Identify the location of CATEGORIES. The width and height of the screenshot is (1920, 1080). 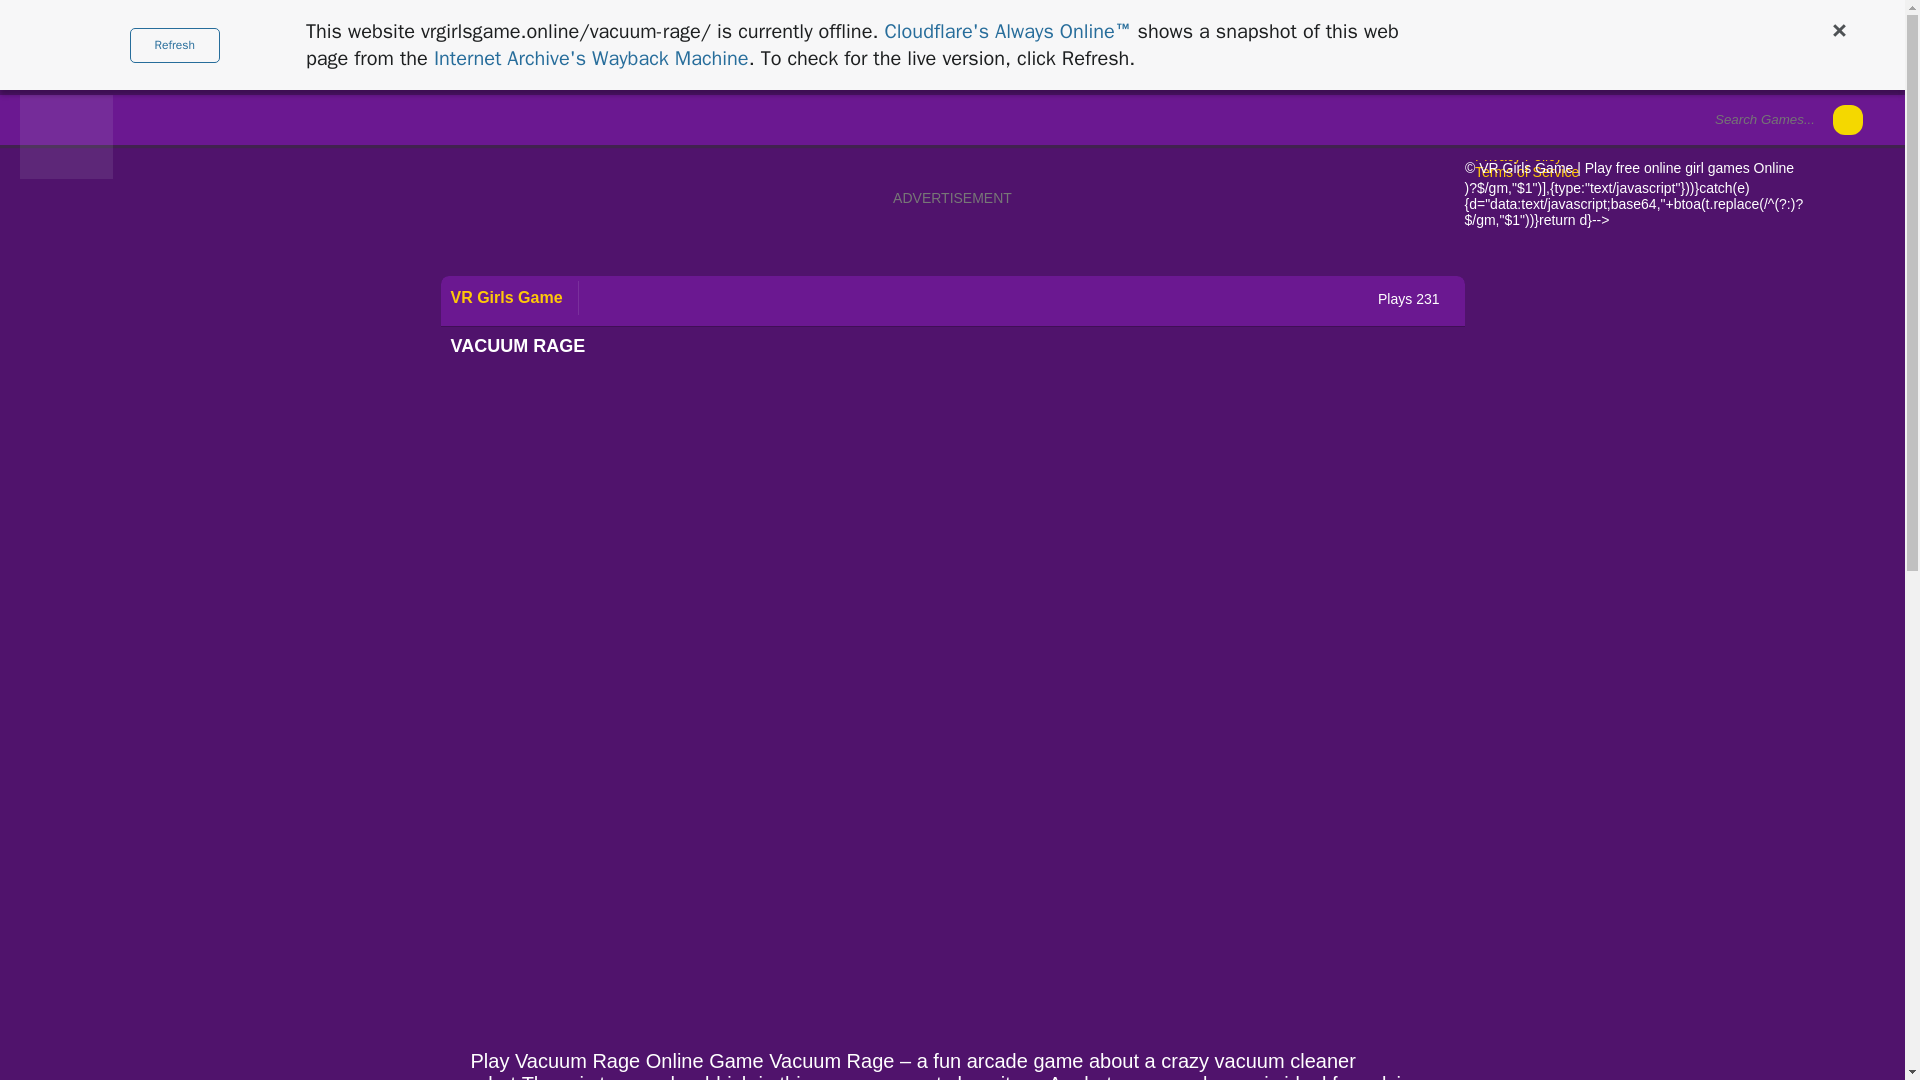
(184, 58).